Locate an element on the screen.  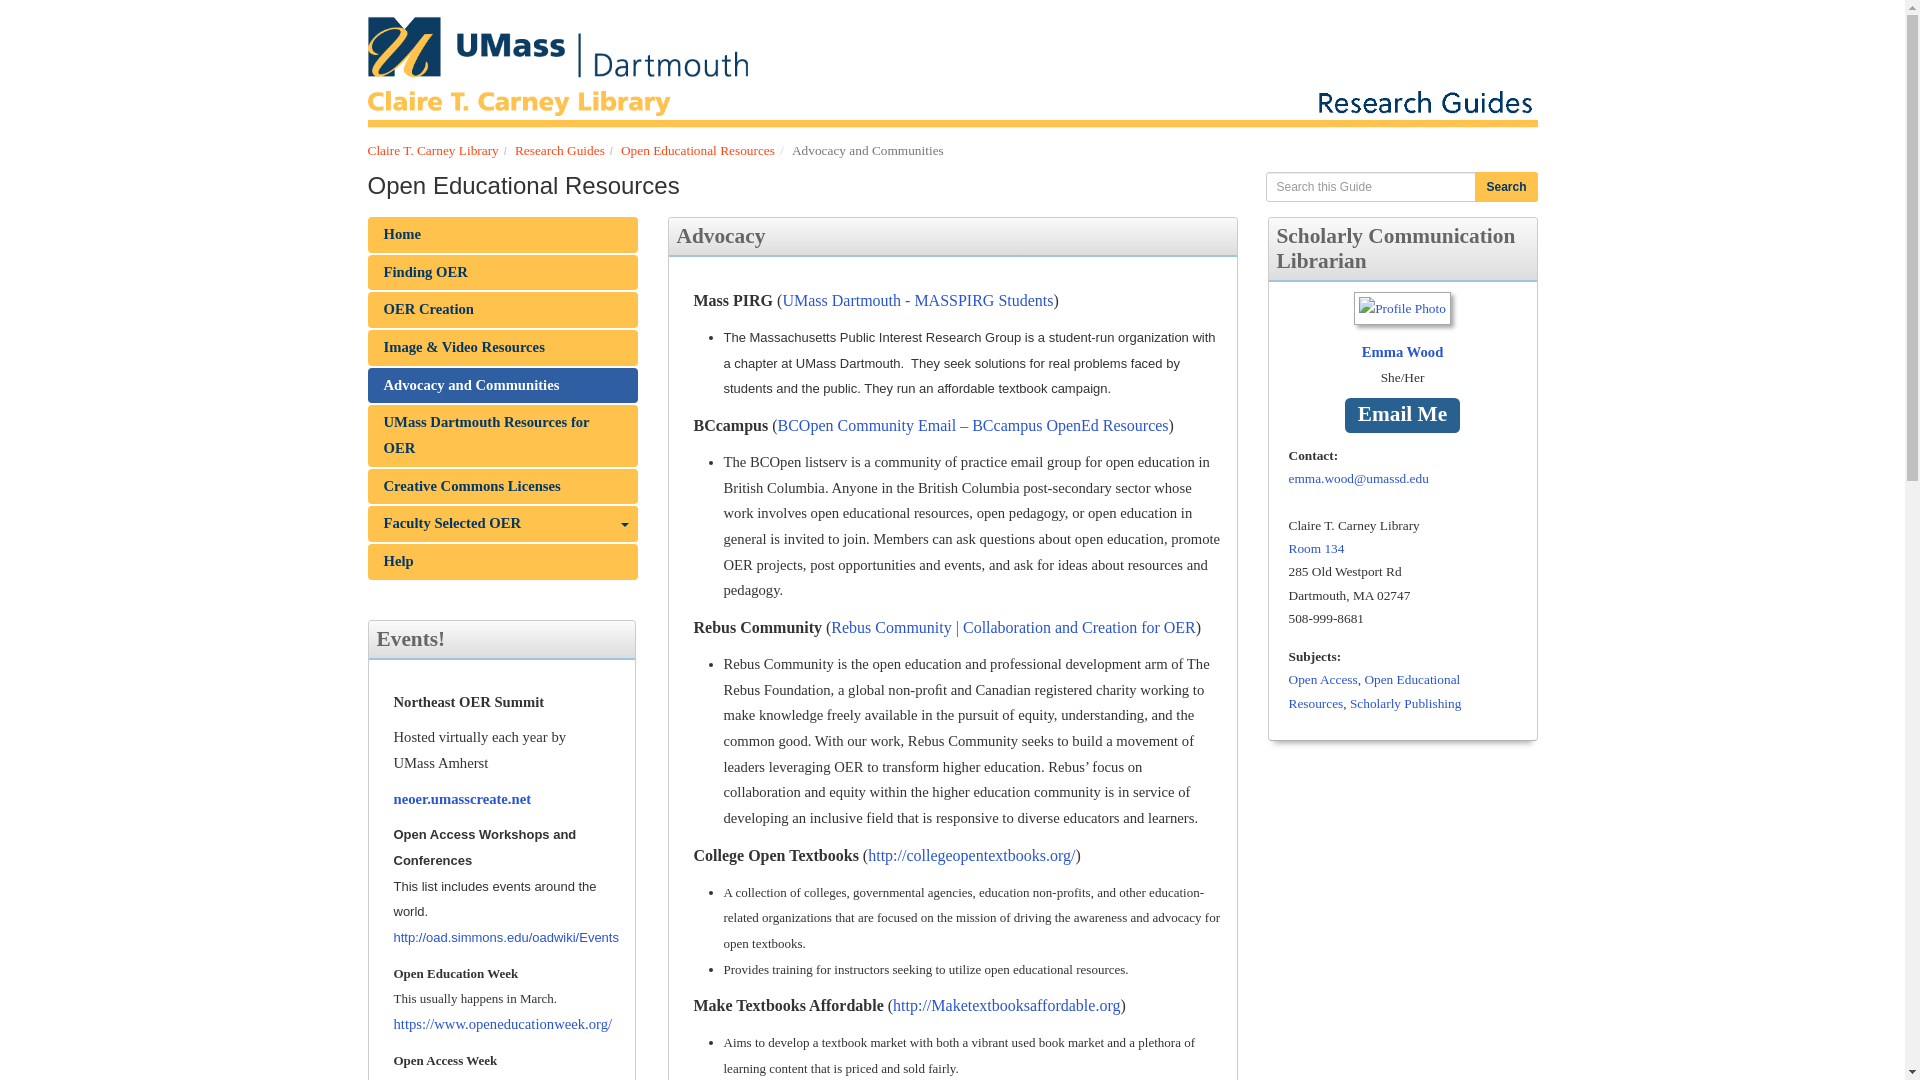
Claire T. Carney Library is located at coordinates (434, 150).